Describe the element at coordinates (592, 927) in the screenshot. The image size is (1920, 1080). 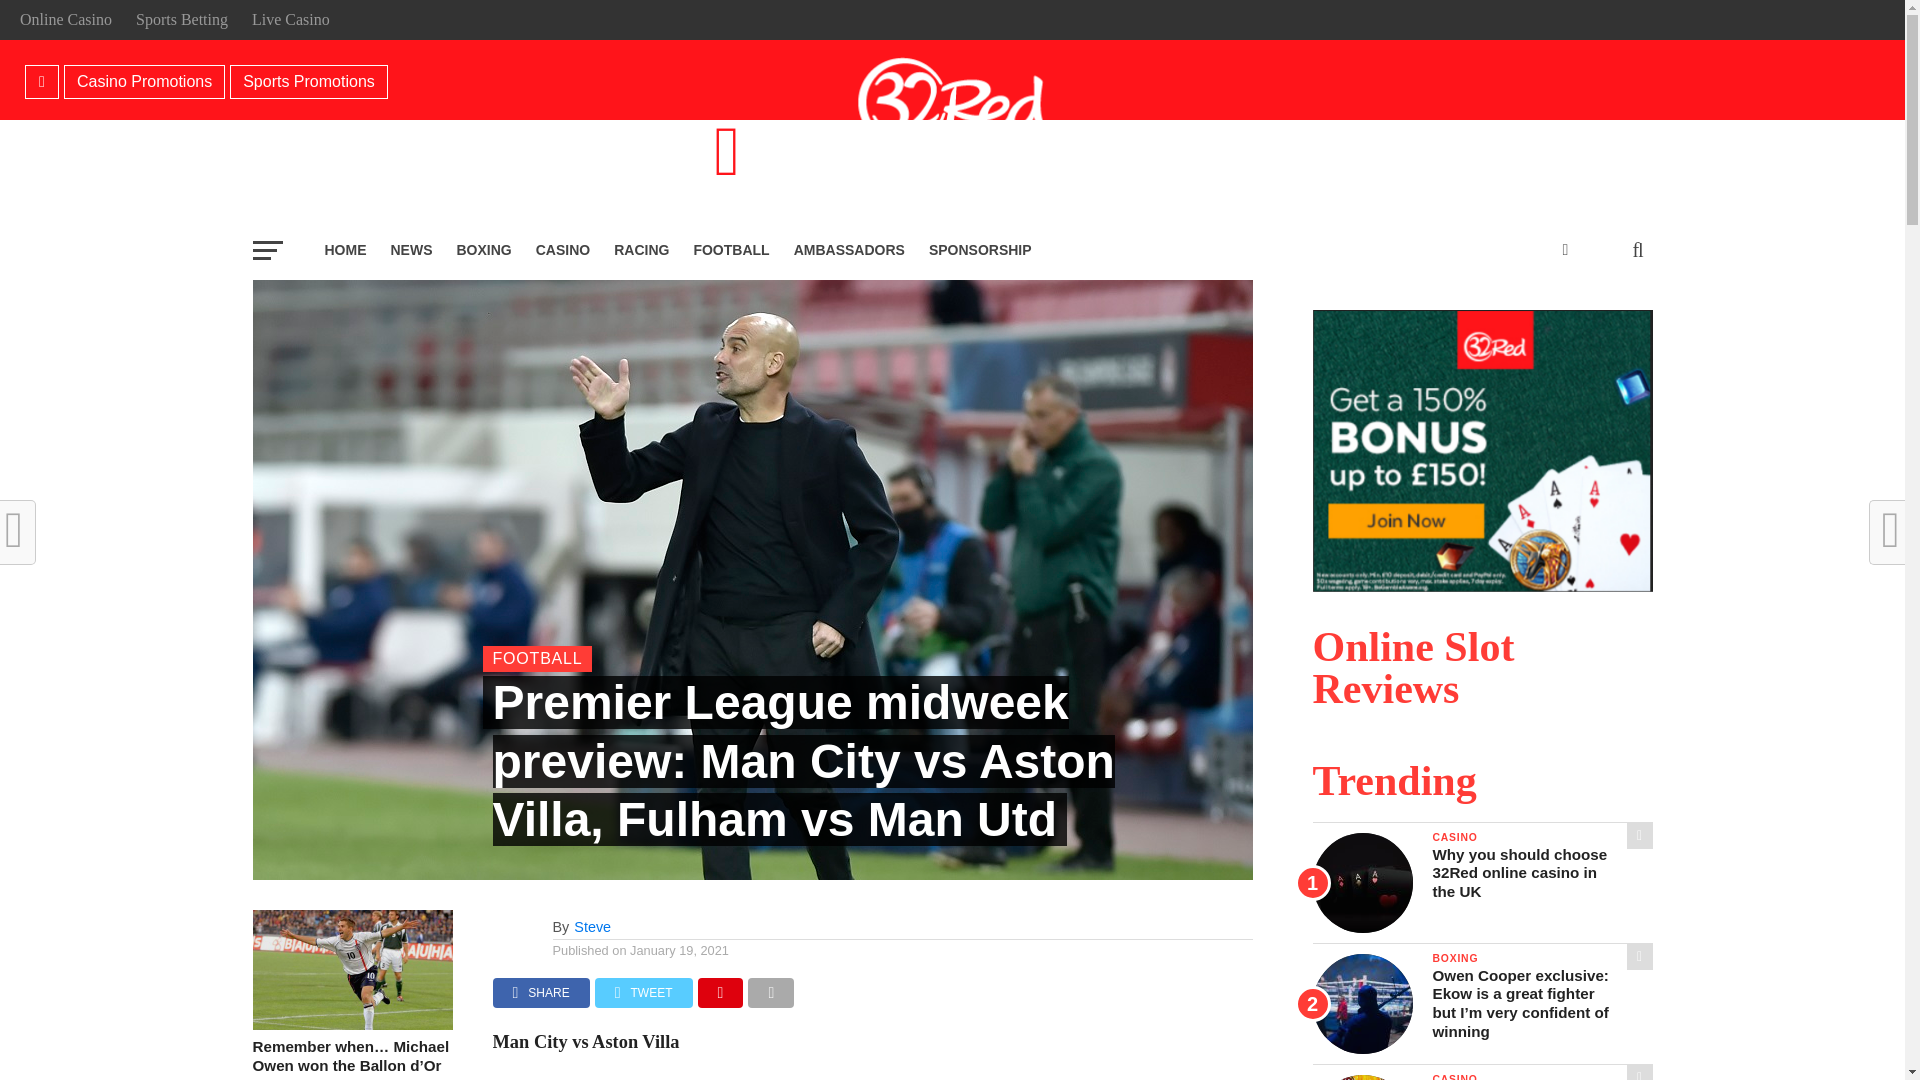
I see `Posts by Steve` at that location.